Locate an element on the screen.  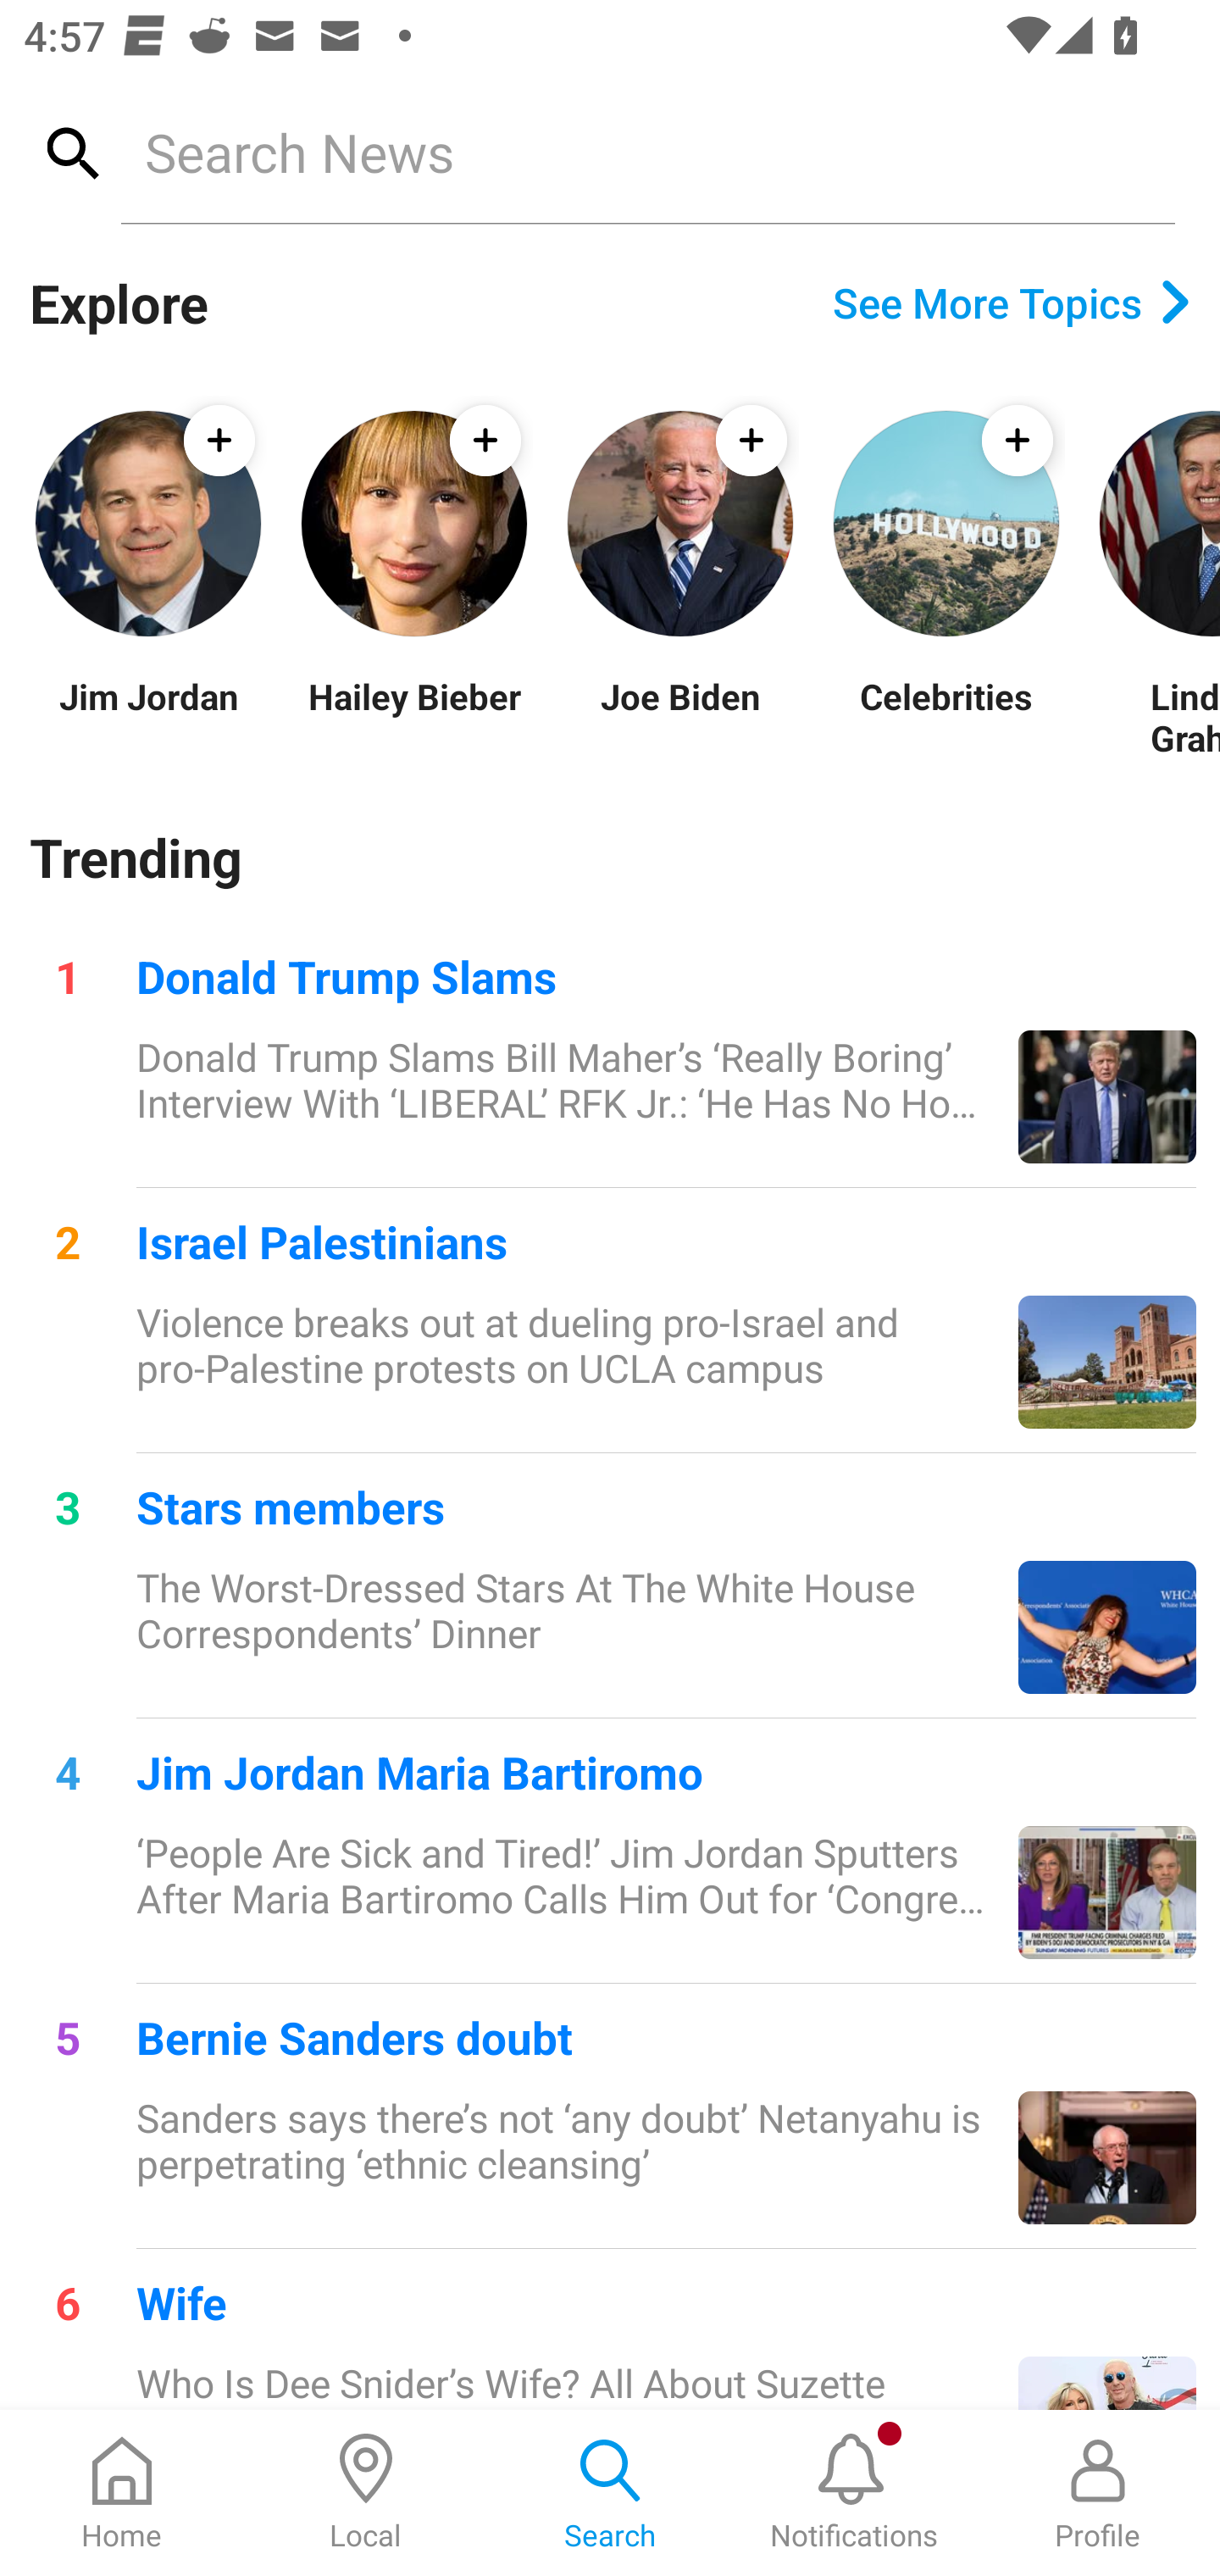
Hailey Bieber is located at coordinates (413, 717).